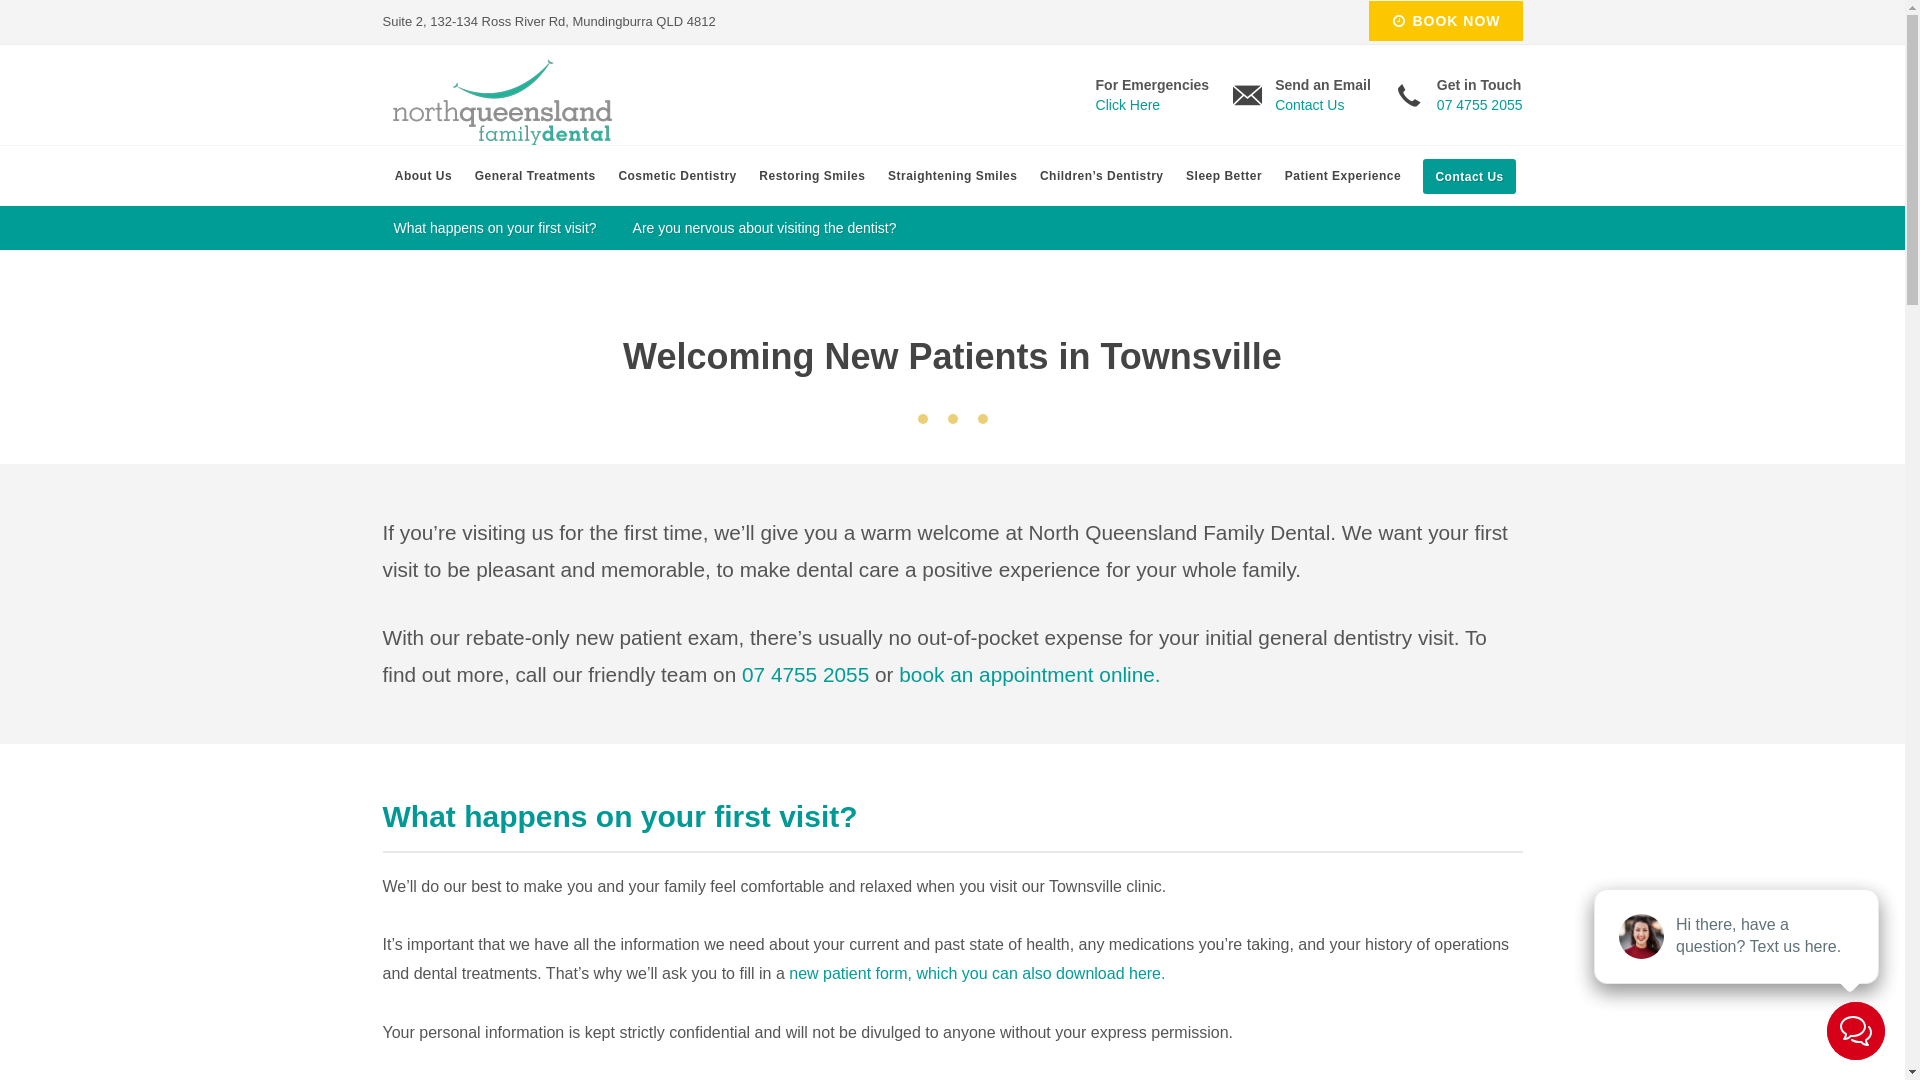  Describe the element at coordinates (1480, 105) in the screenshot. I see `07 4755 2055` at that location.